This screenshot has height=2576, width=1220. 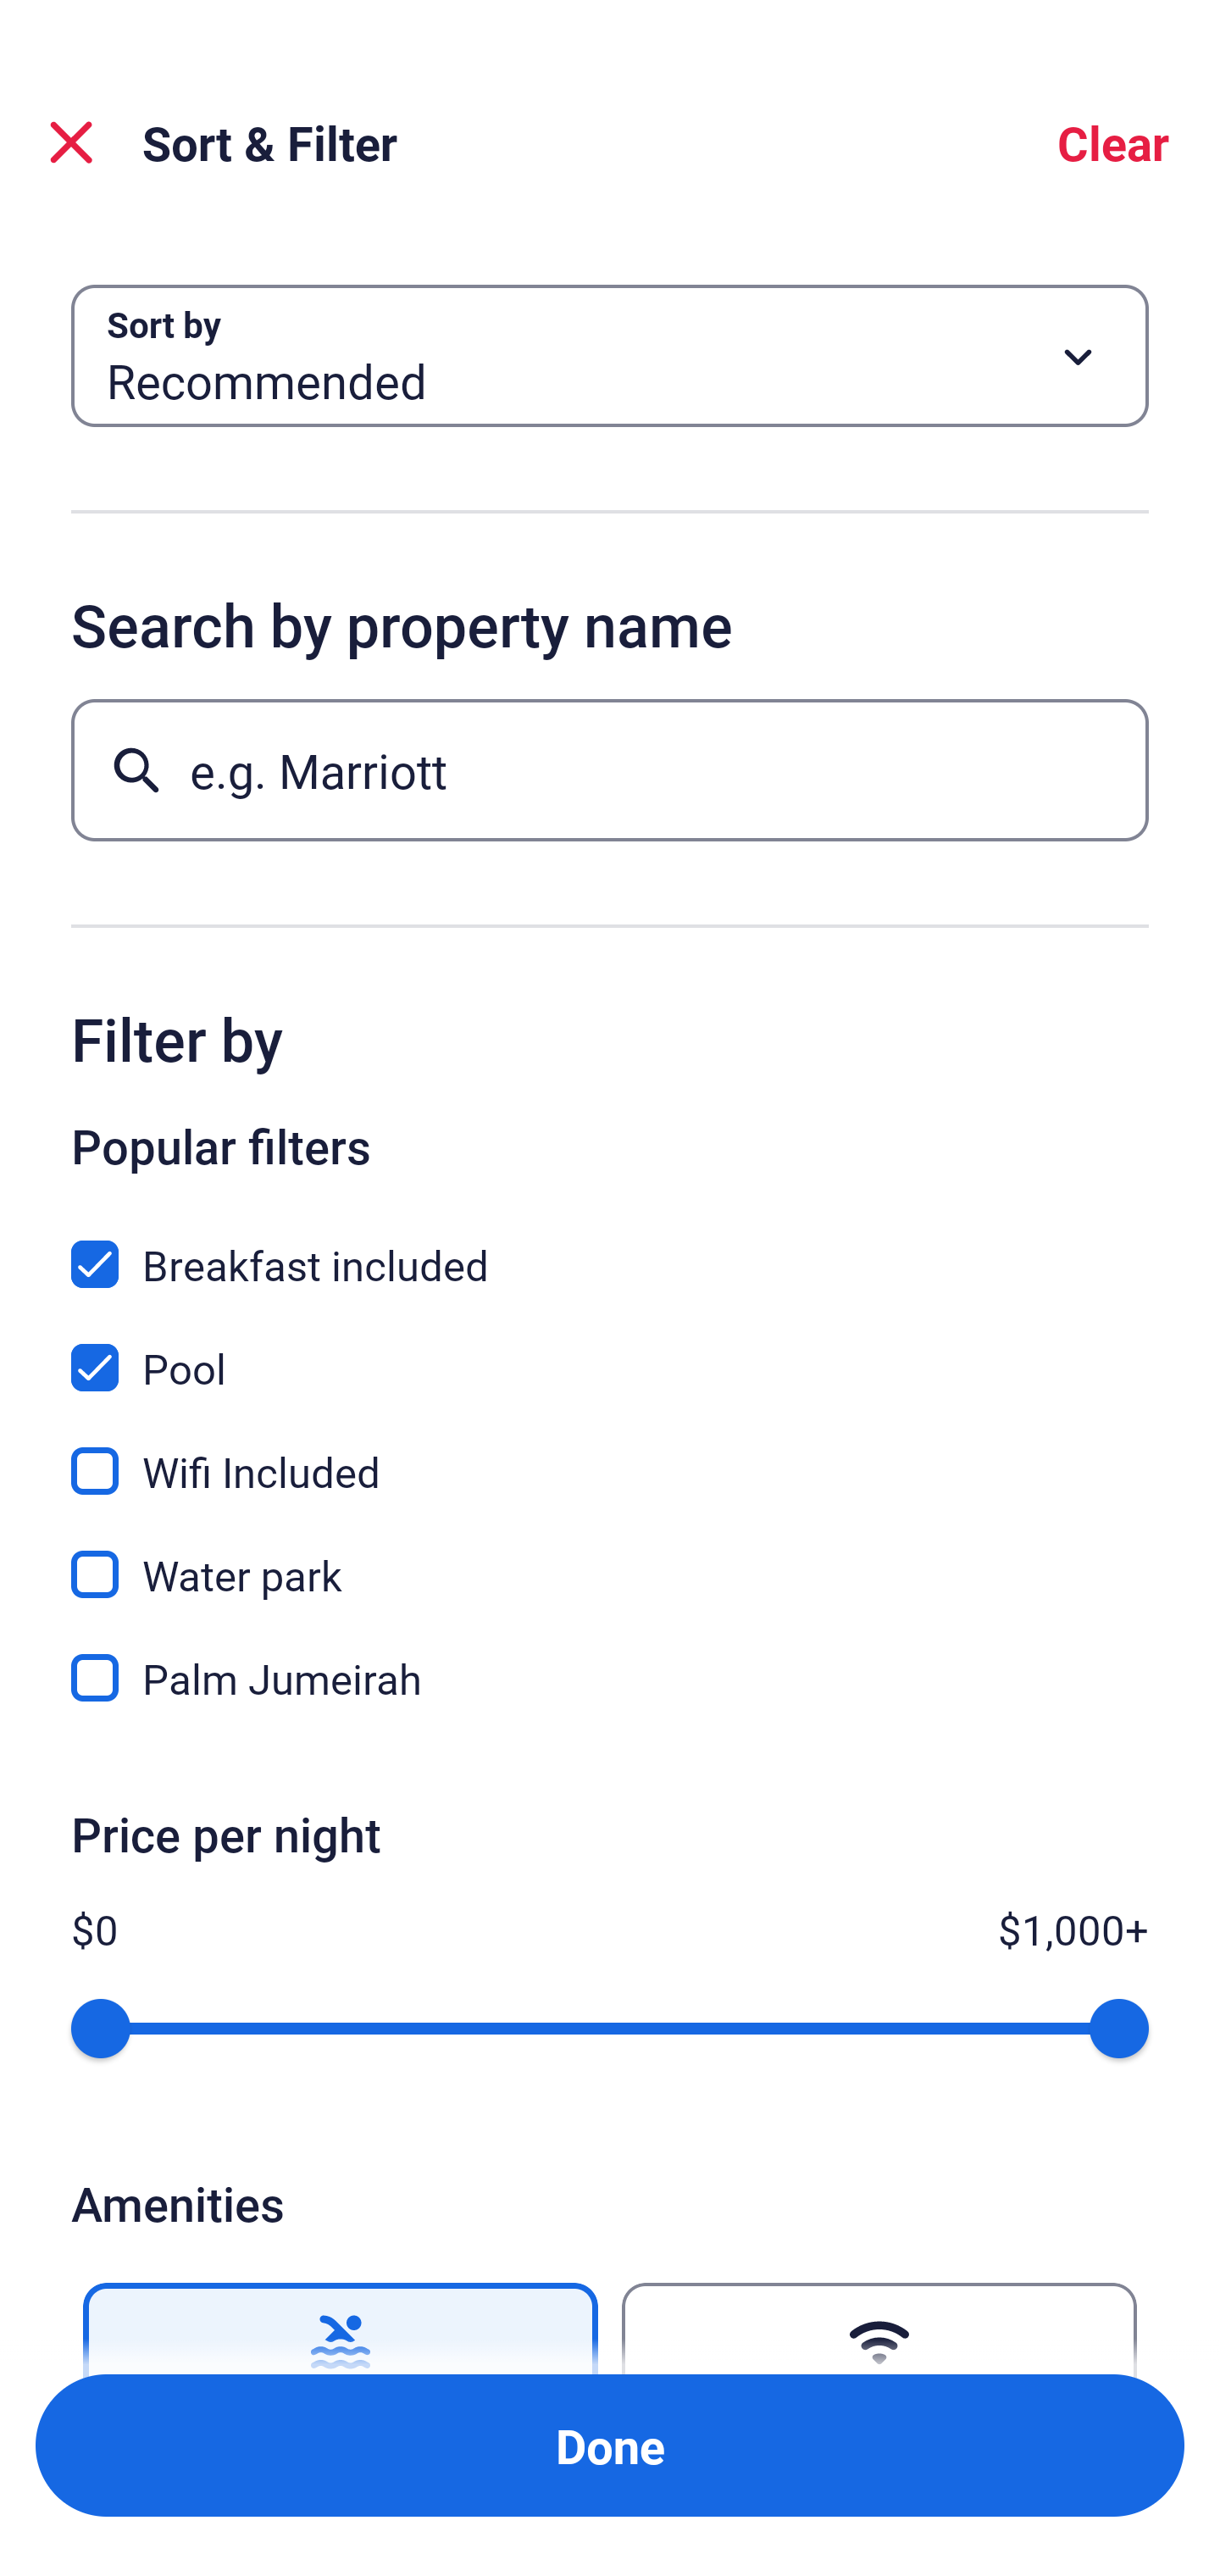 What do you see at coordinates (610, 1349) in the screenshot?
I see `Pool, Pool` at bounding box center [610, 1349].